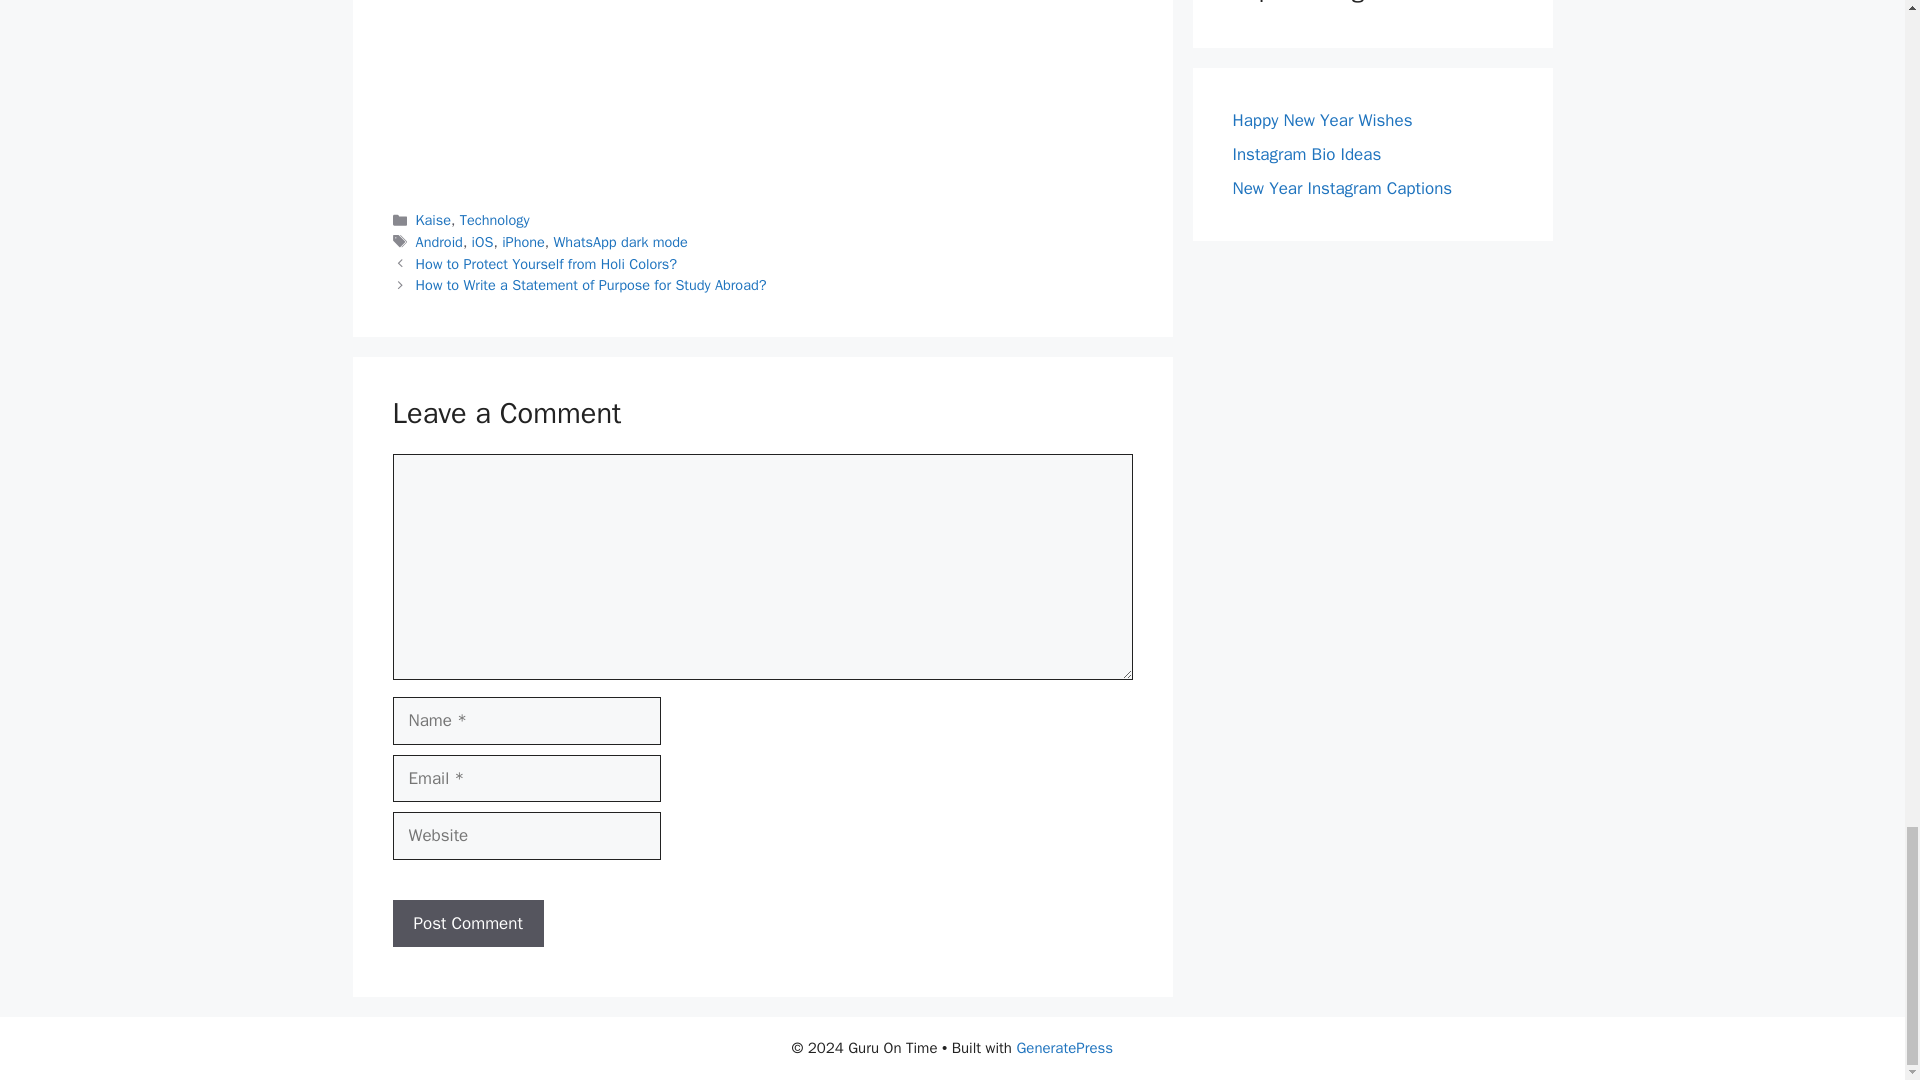 Image resolution: width=1920 pixels, height=1080 pixels. What do you see at coordinates (482, 242) in the screenshot?
I see `iOS` at bounding box center [482, 242].